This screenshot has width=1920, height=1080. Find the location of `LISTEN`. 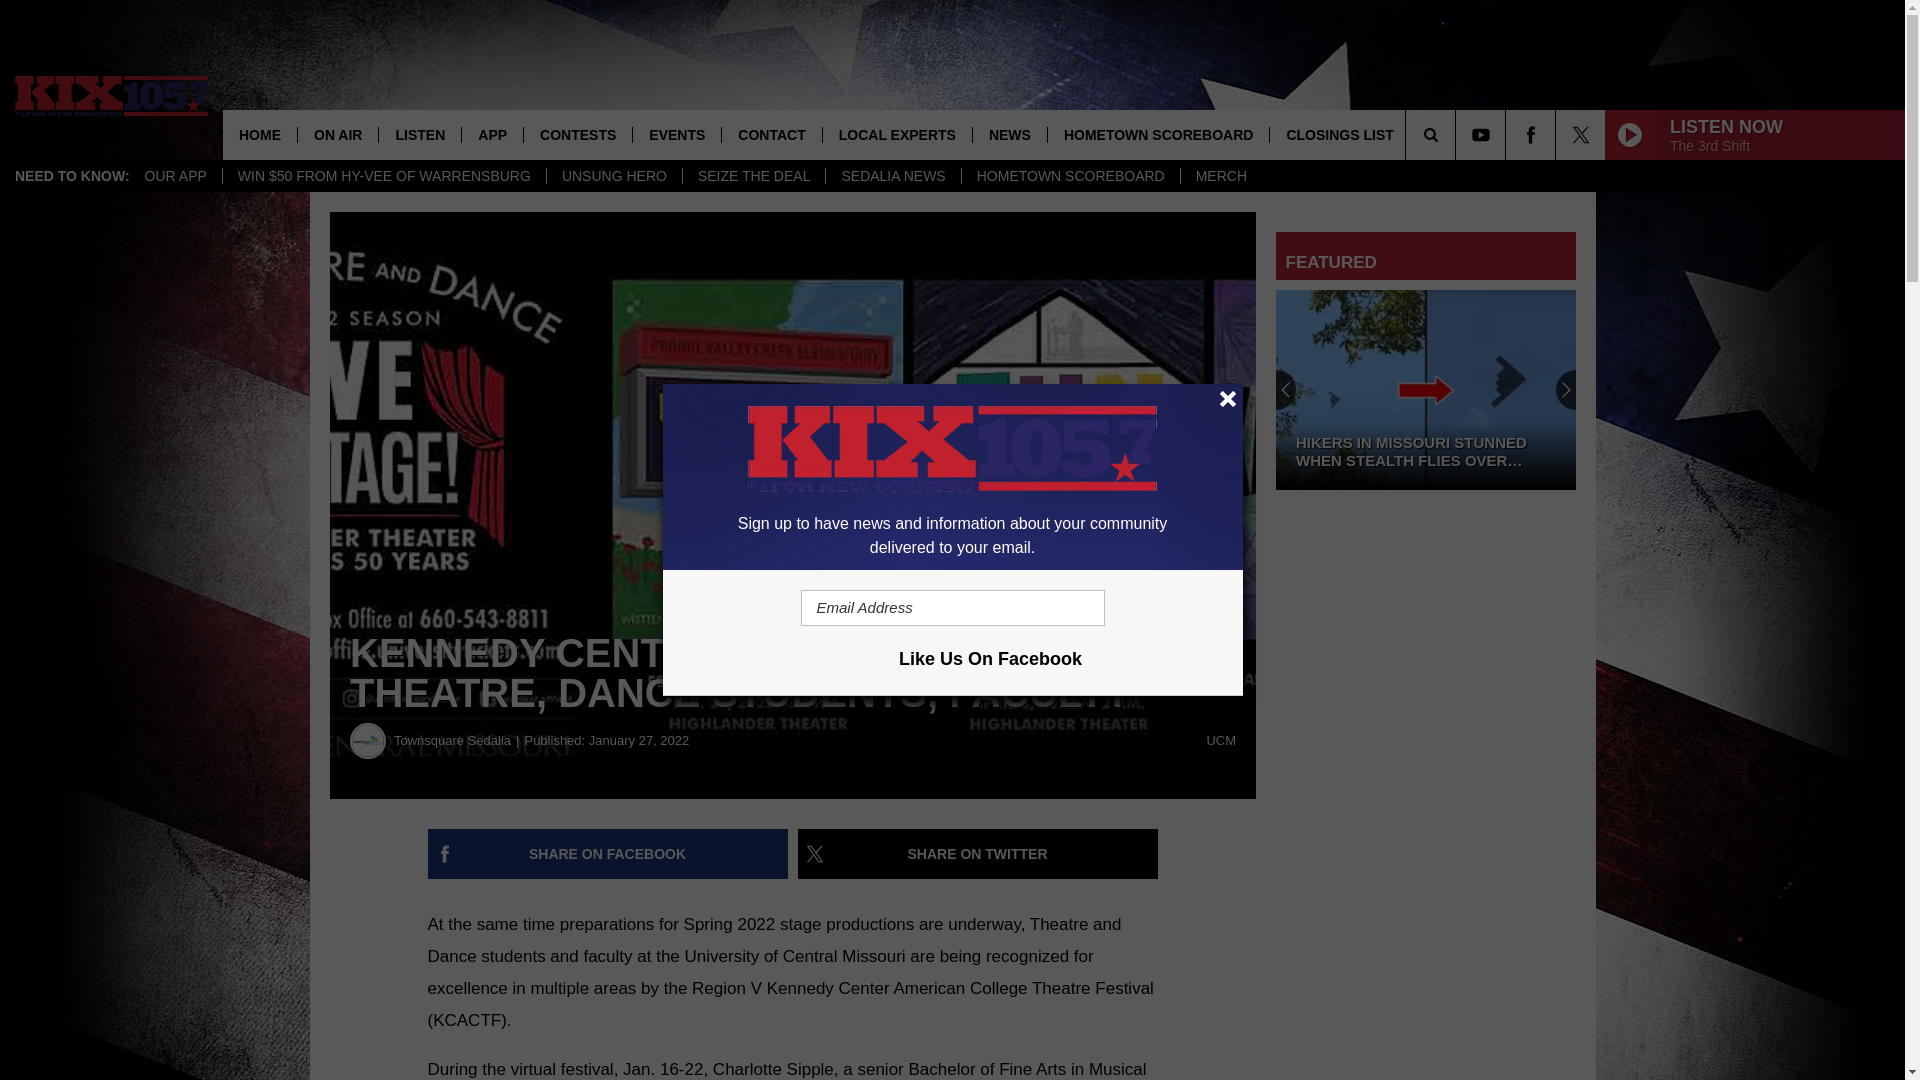

LISTEN is located at coordinates (419, 134).